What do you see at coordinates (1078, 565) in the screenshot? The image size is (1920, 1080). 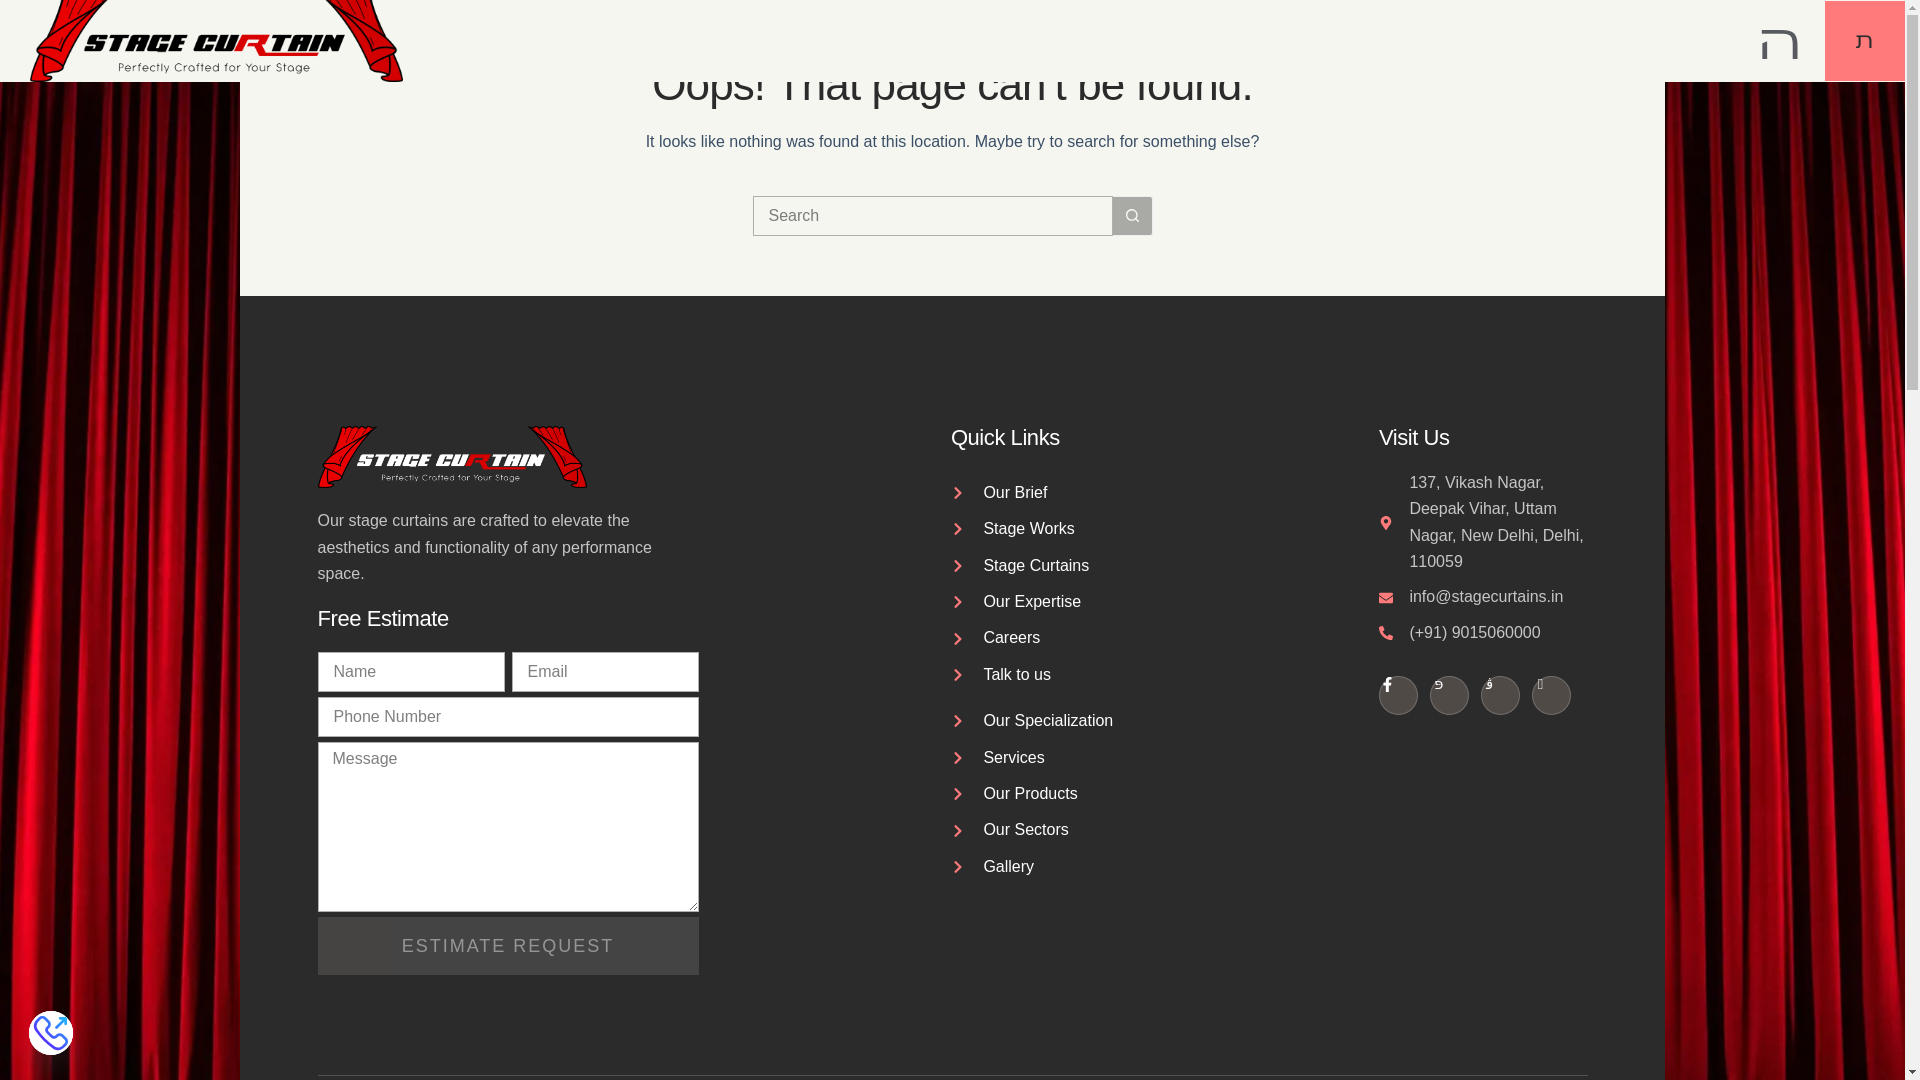 I see `Stage Curtains` at bounding box center [1078, 565].